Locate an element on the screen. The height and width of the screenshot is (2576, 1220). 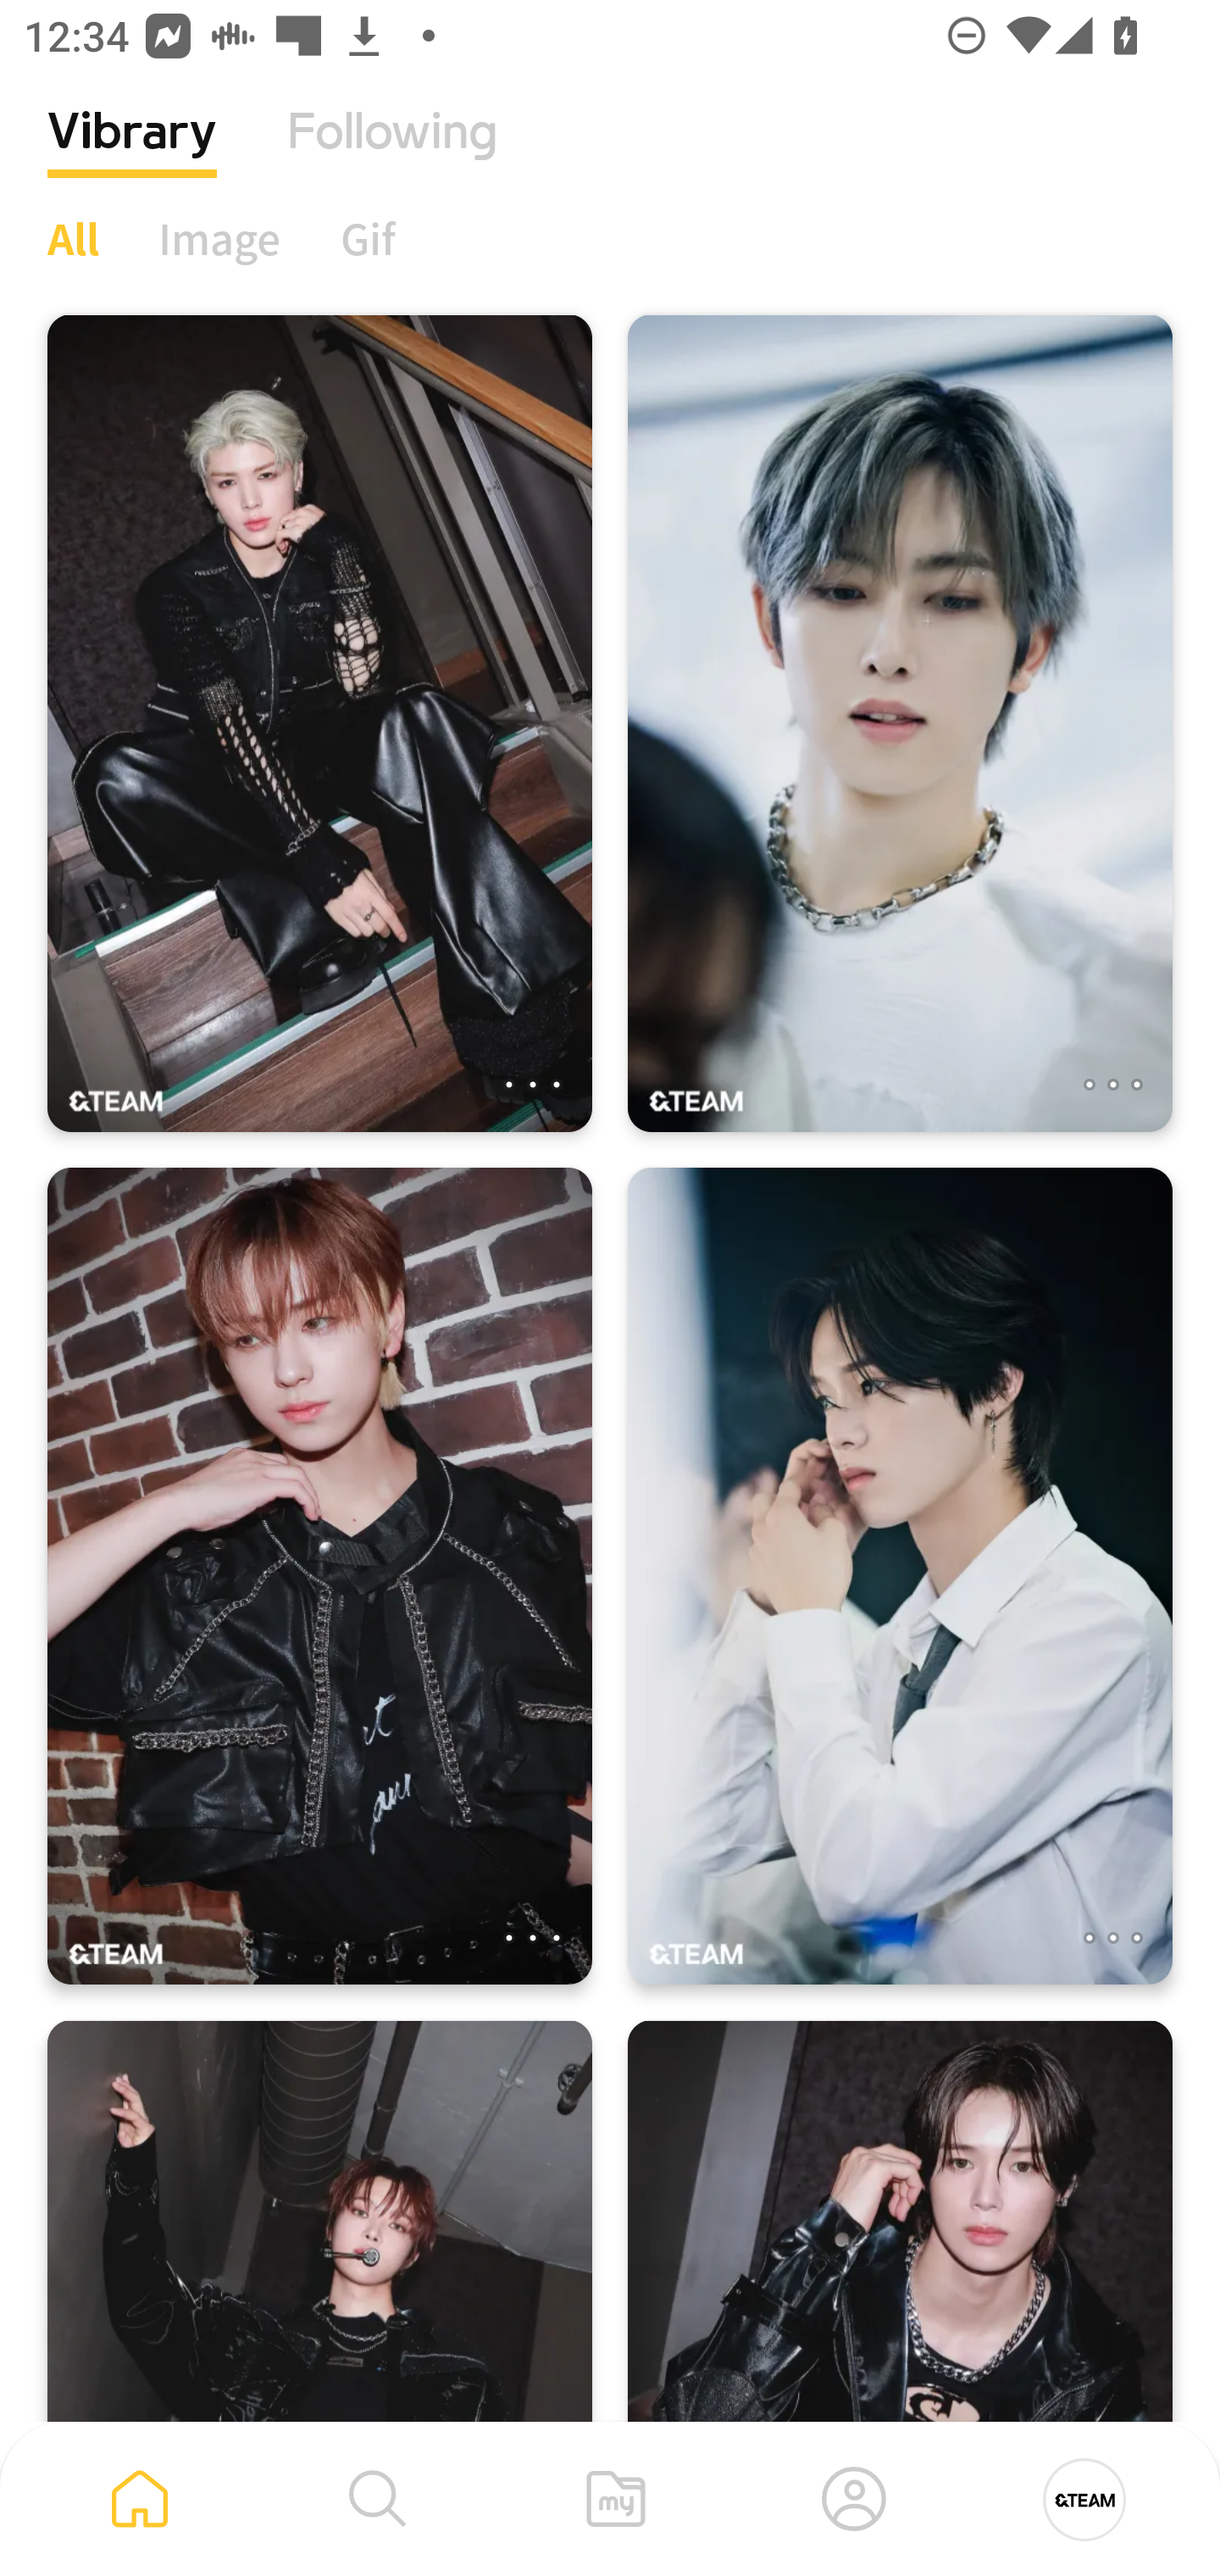
All is located at coordinates (73, 238).